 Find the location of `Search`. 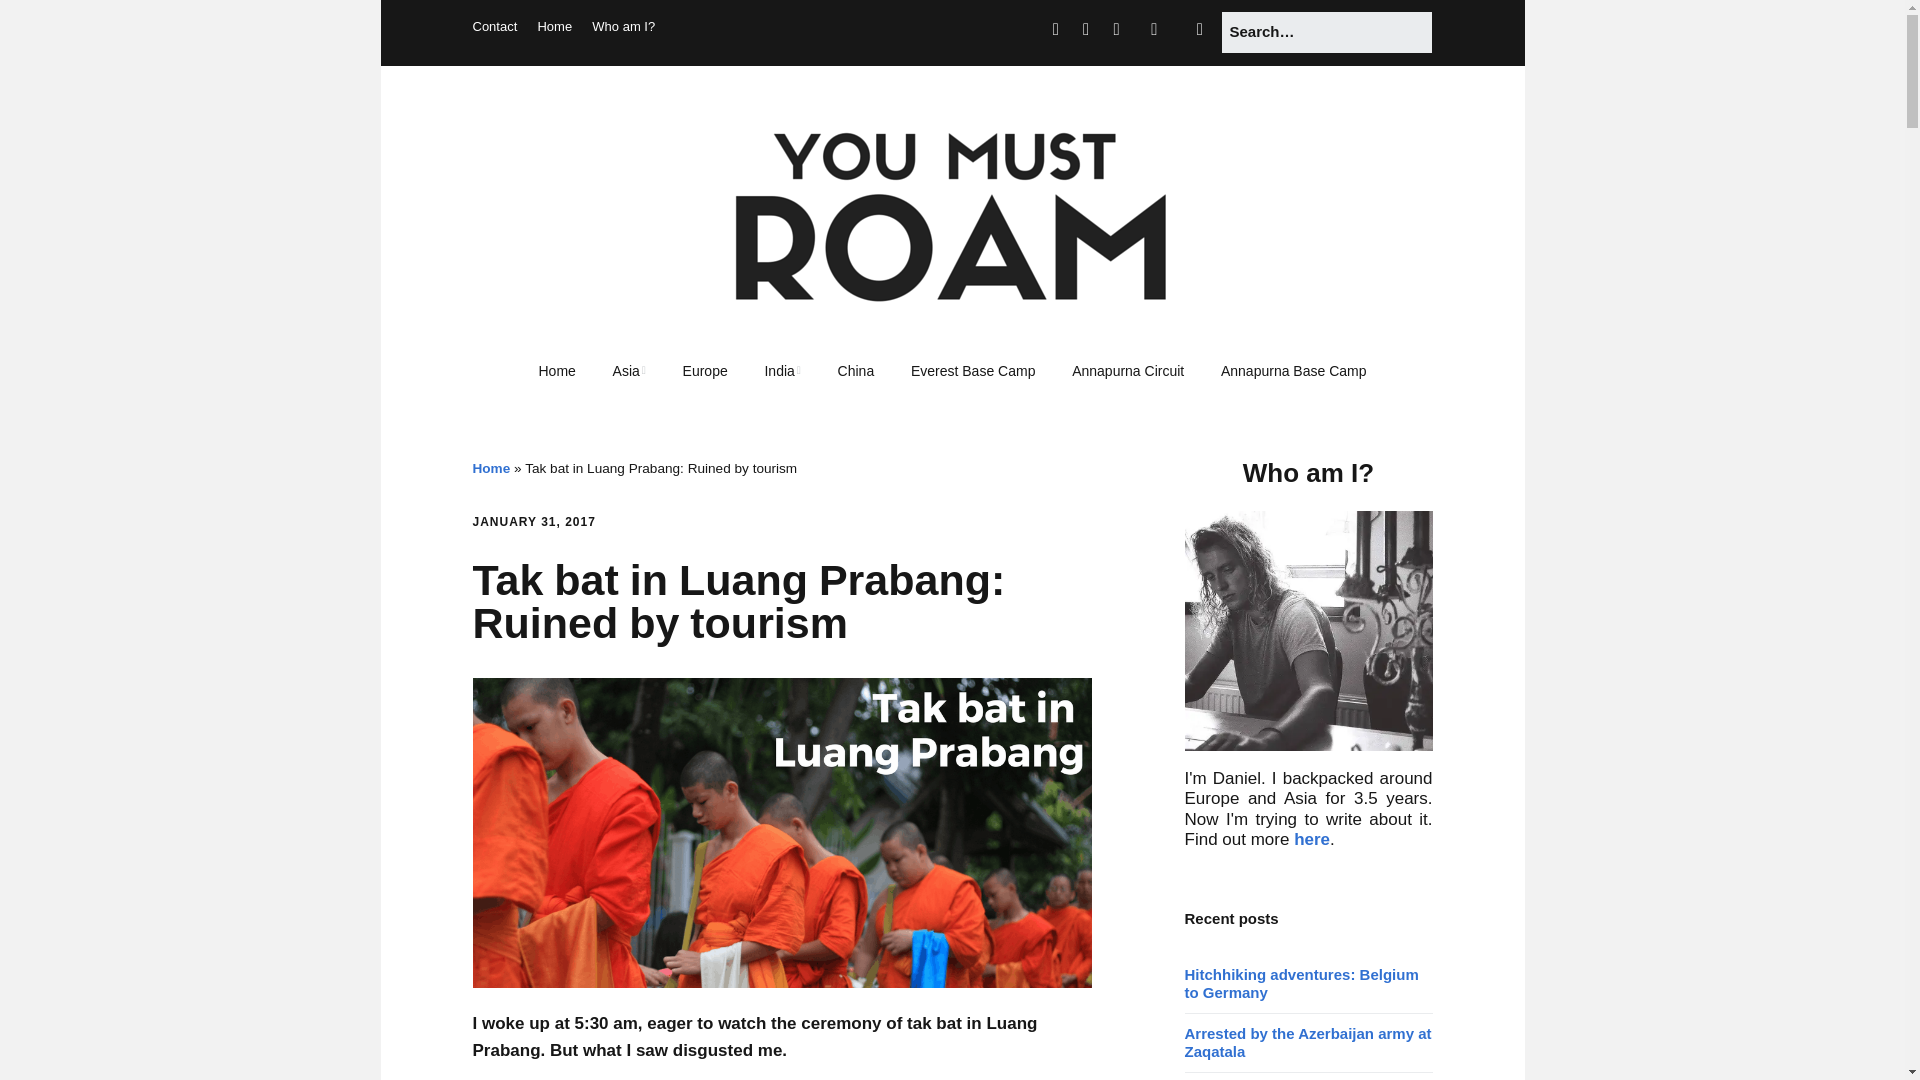

Search is located at coordinates (44, 25).